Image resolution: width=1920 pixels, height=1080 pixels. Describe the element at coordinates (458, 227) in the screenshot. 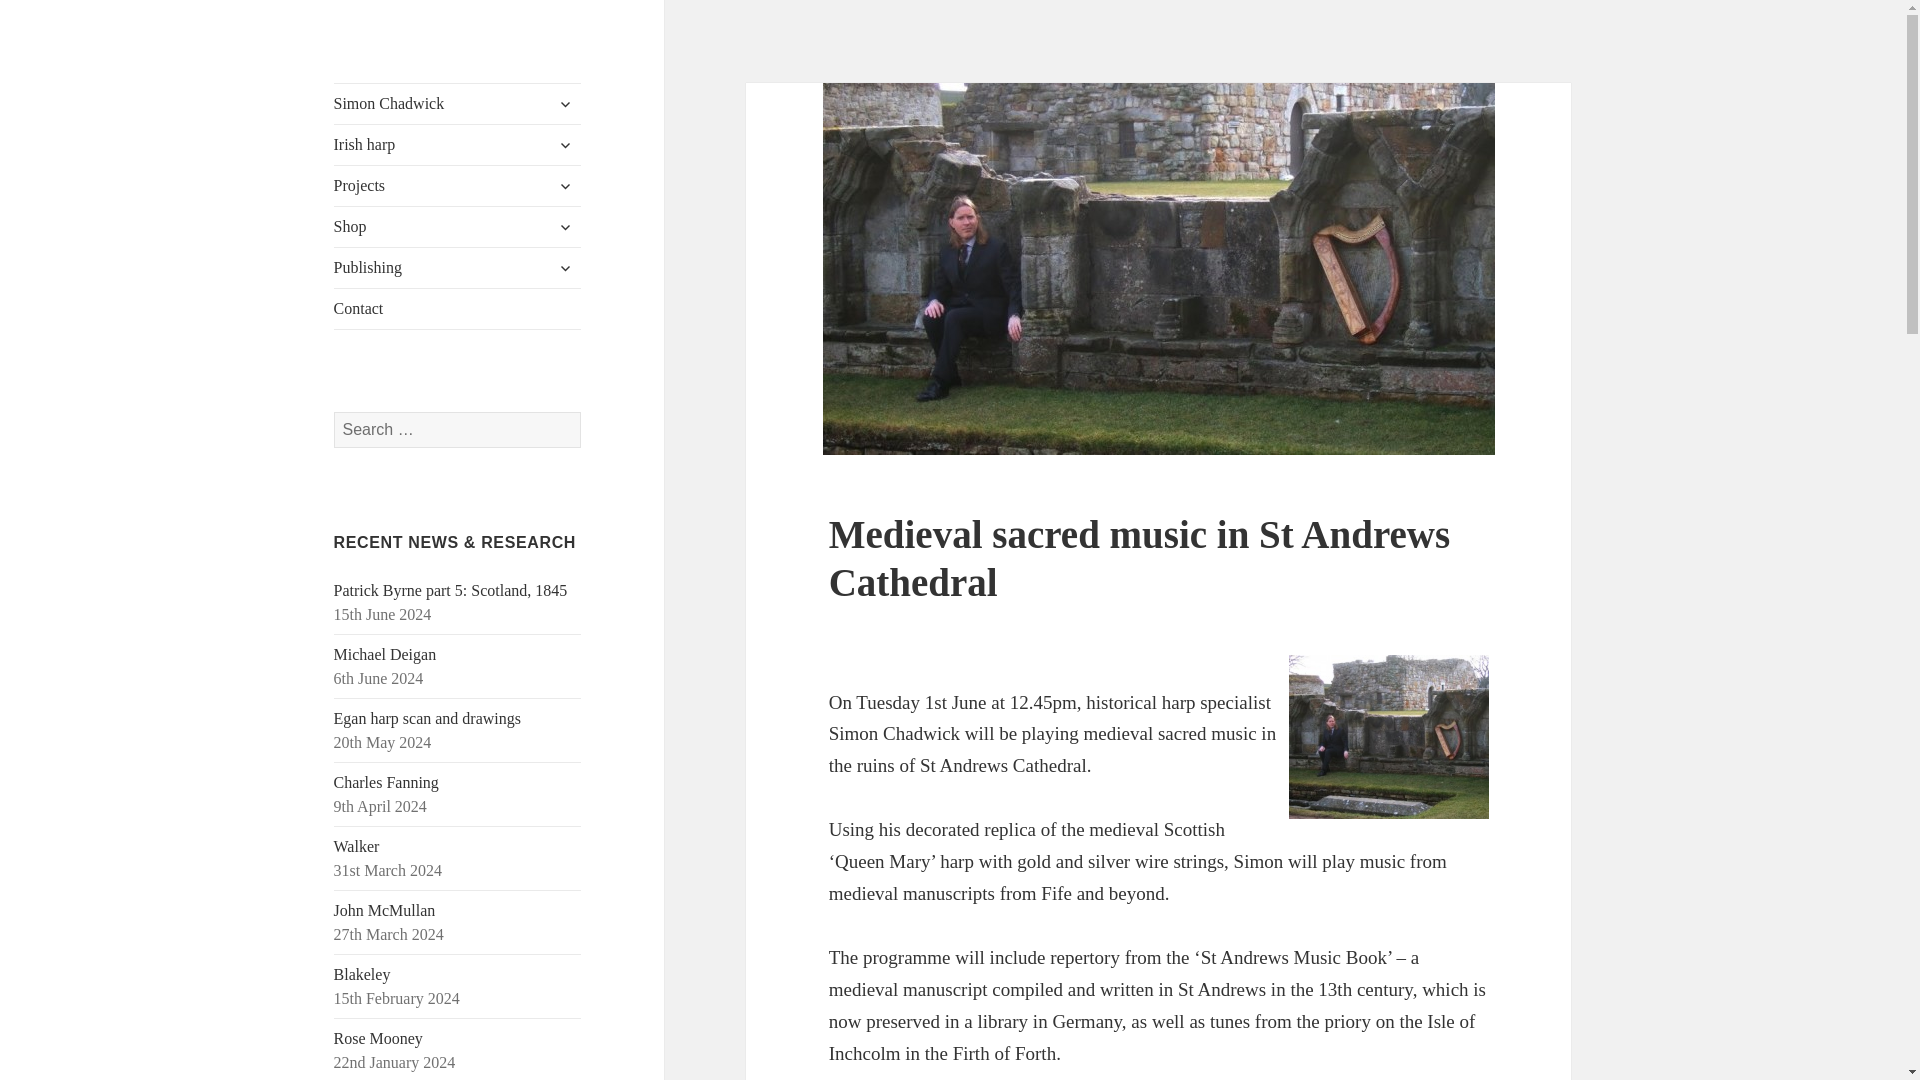

I see `Shop` at that location.